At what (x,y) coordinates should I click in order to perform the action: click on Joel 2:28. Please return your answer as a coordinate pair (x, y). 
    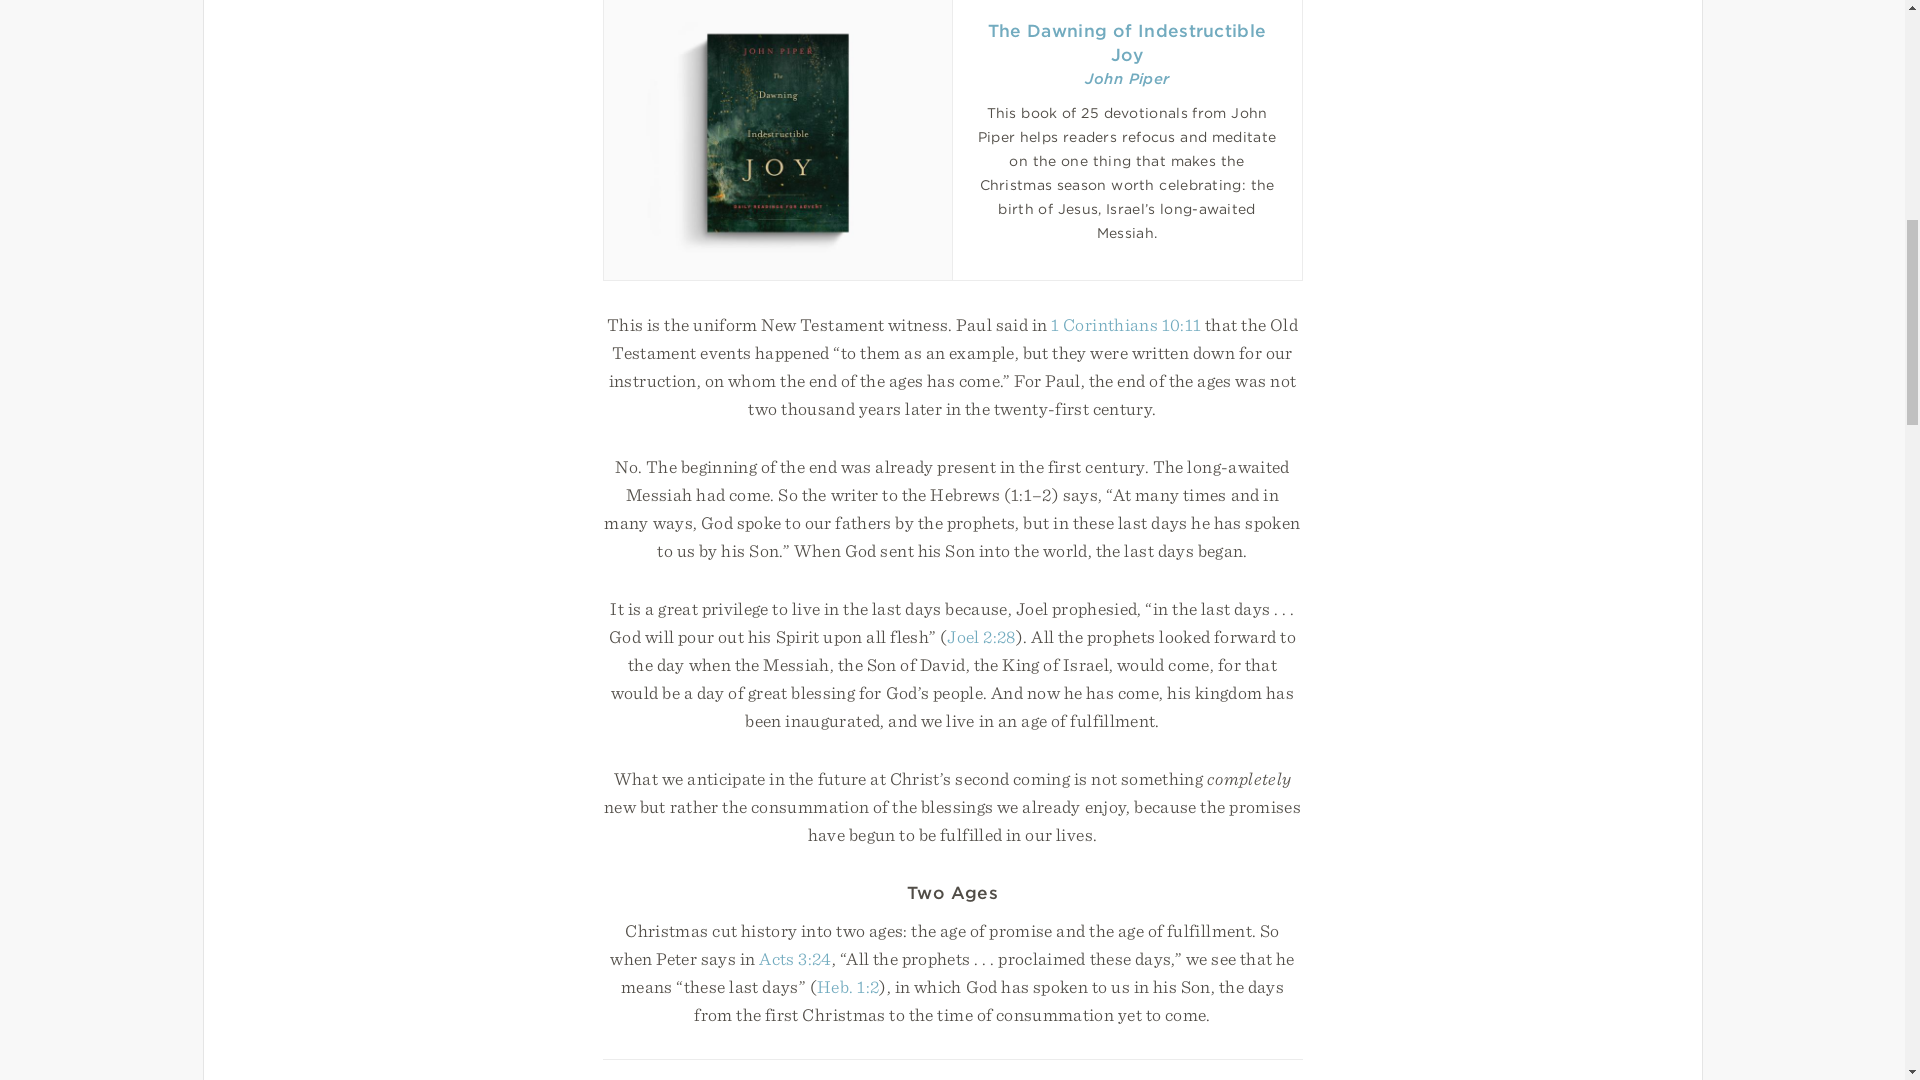
    Looking at the image, I should click on (980, 636).